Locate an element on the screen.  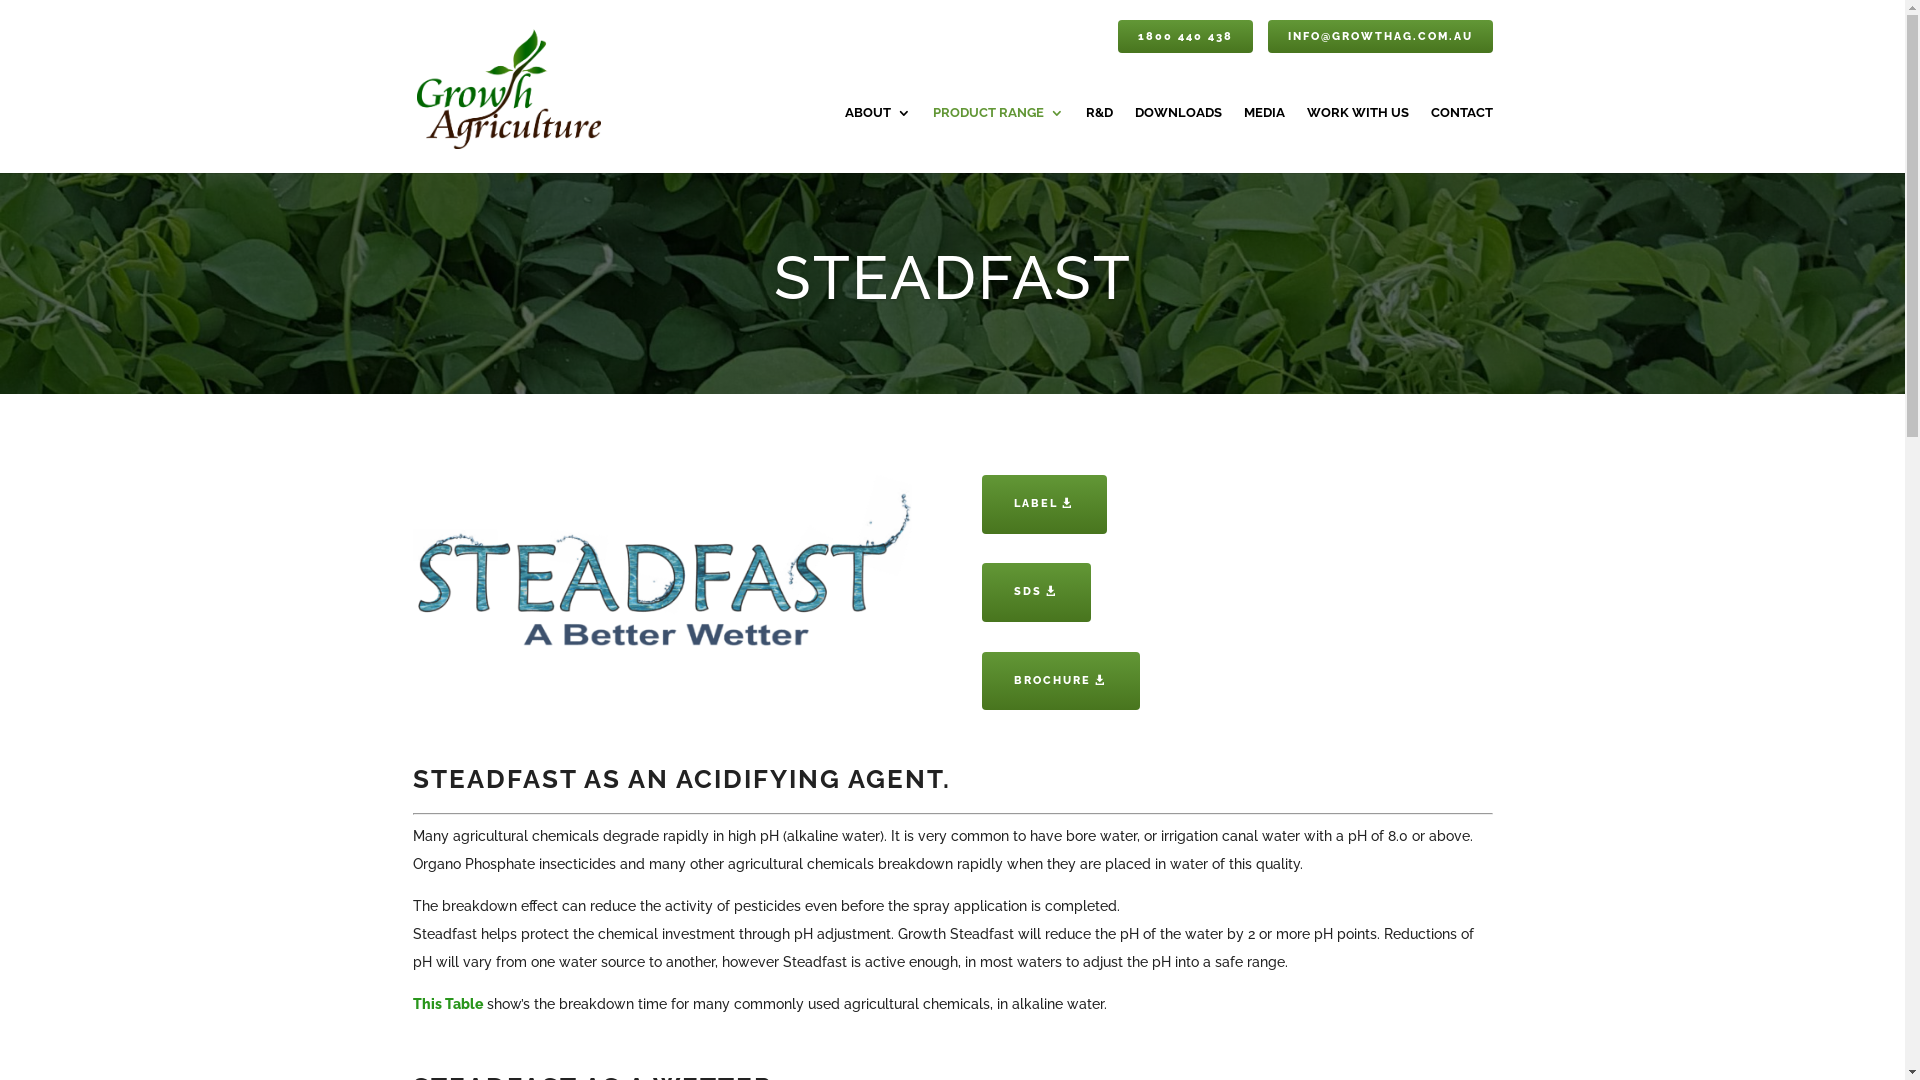
Steadfast-logo-600x208 is located at coordinates (667, 564).